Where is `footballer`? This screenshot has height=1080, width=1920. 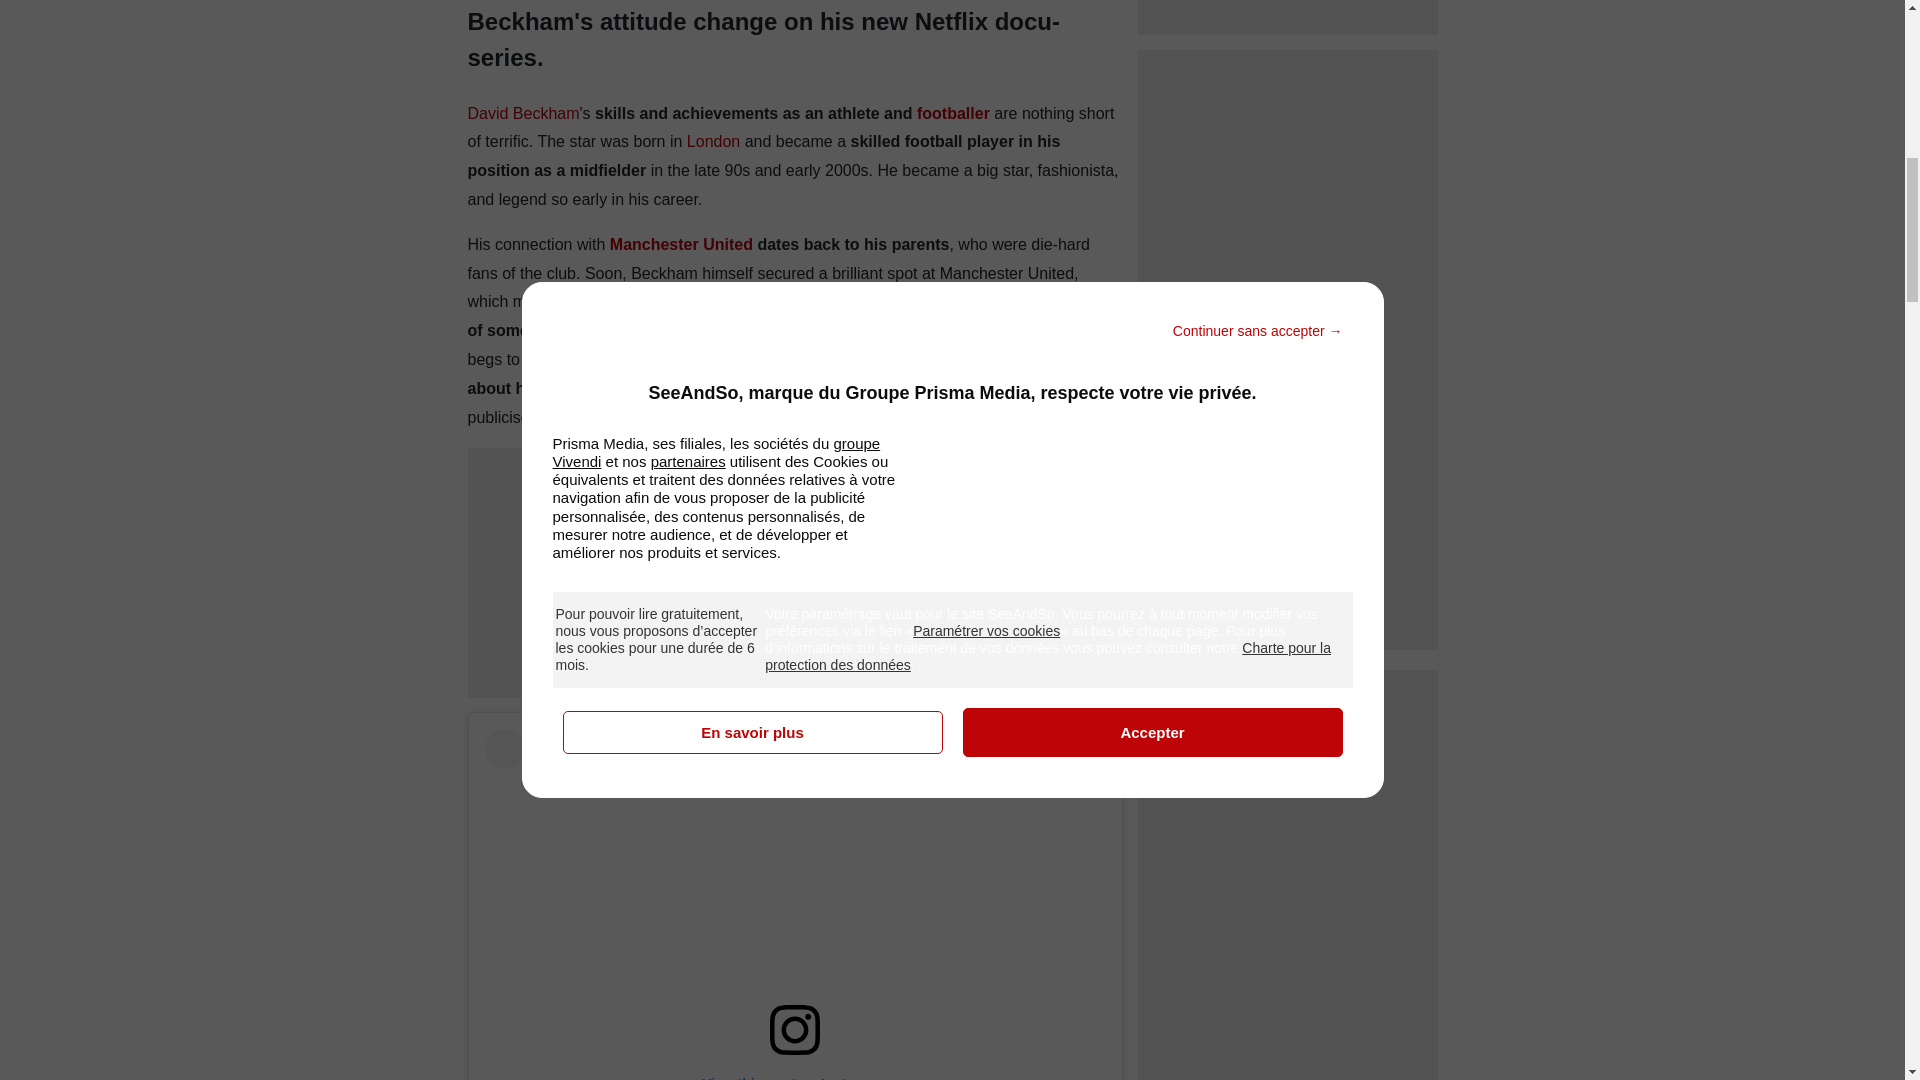
footballer is located at coordinates (954, 113).